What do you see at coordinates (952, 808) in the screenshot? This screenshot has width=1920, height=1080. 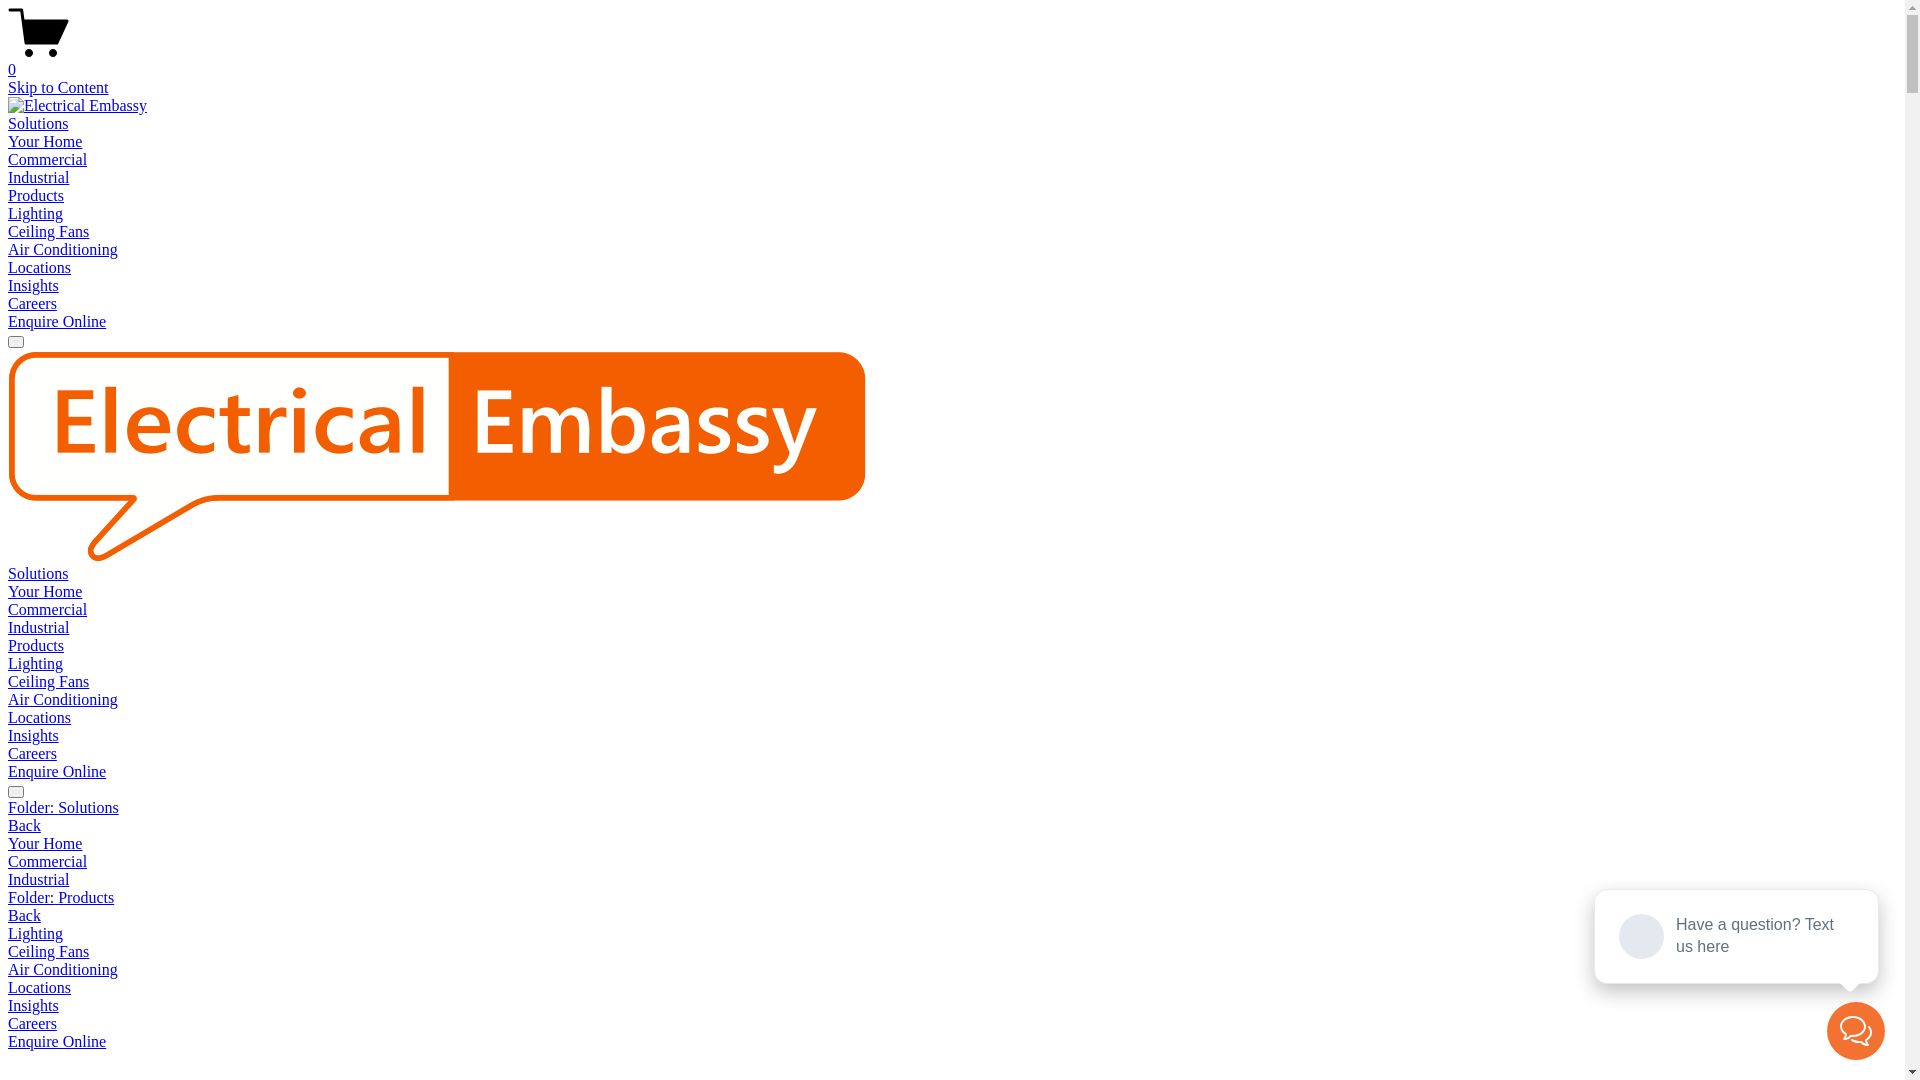 I see `Folder: Solutions` at bounding box center [952, 808].